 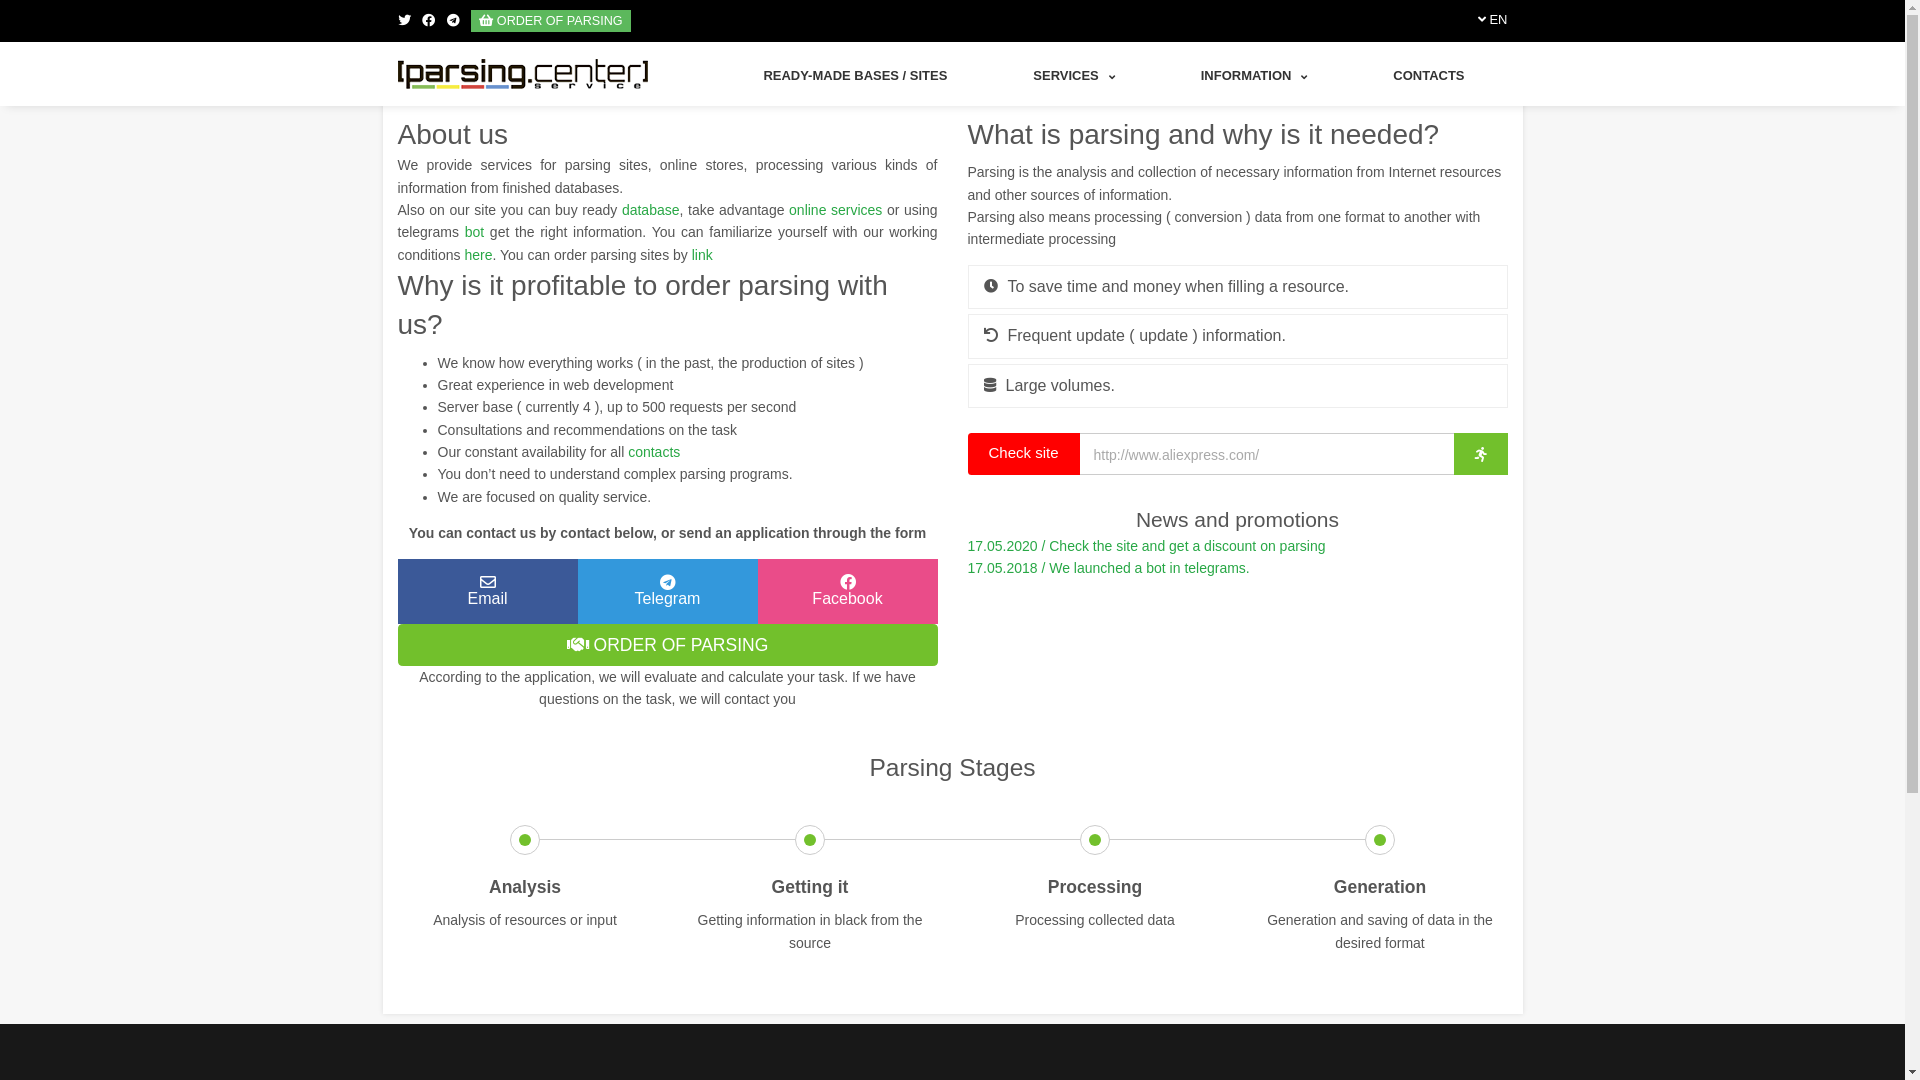 What do you see at coordinates (550, 21) in the screenshot?
I see `ORDER OF PARSING` at bounding box center [550, 21].